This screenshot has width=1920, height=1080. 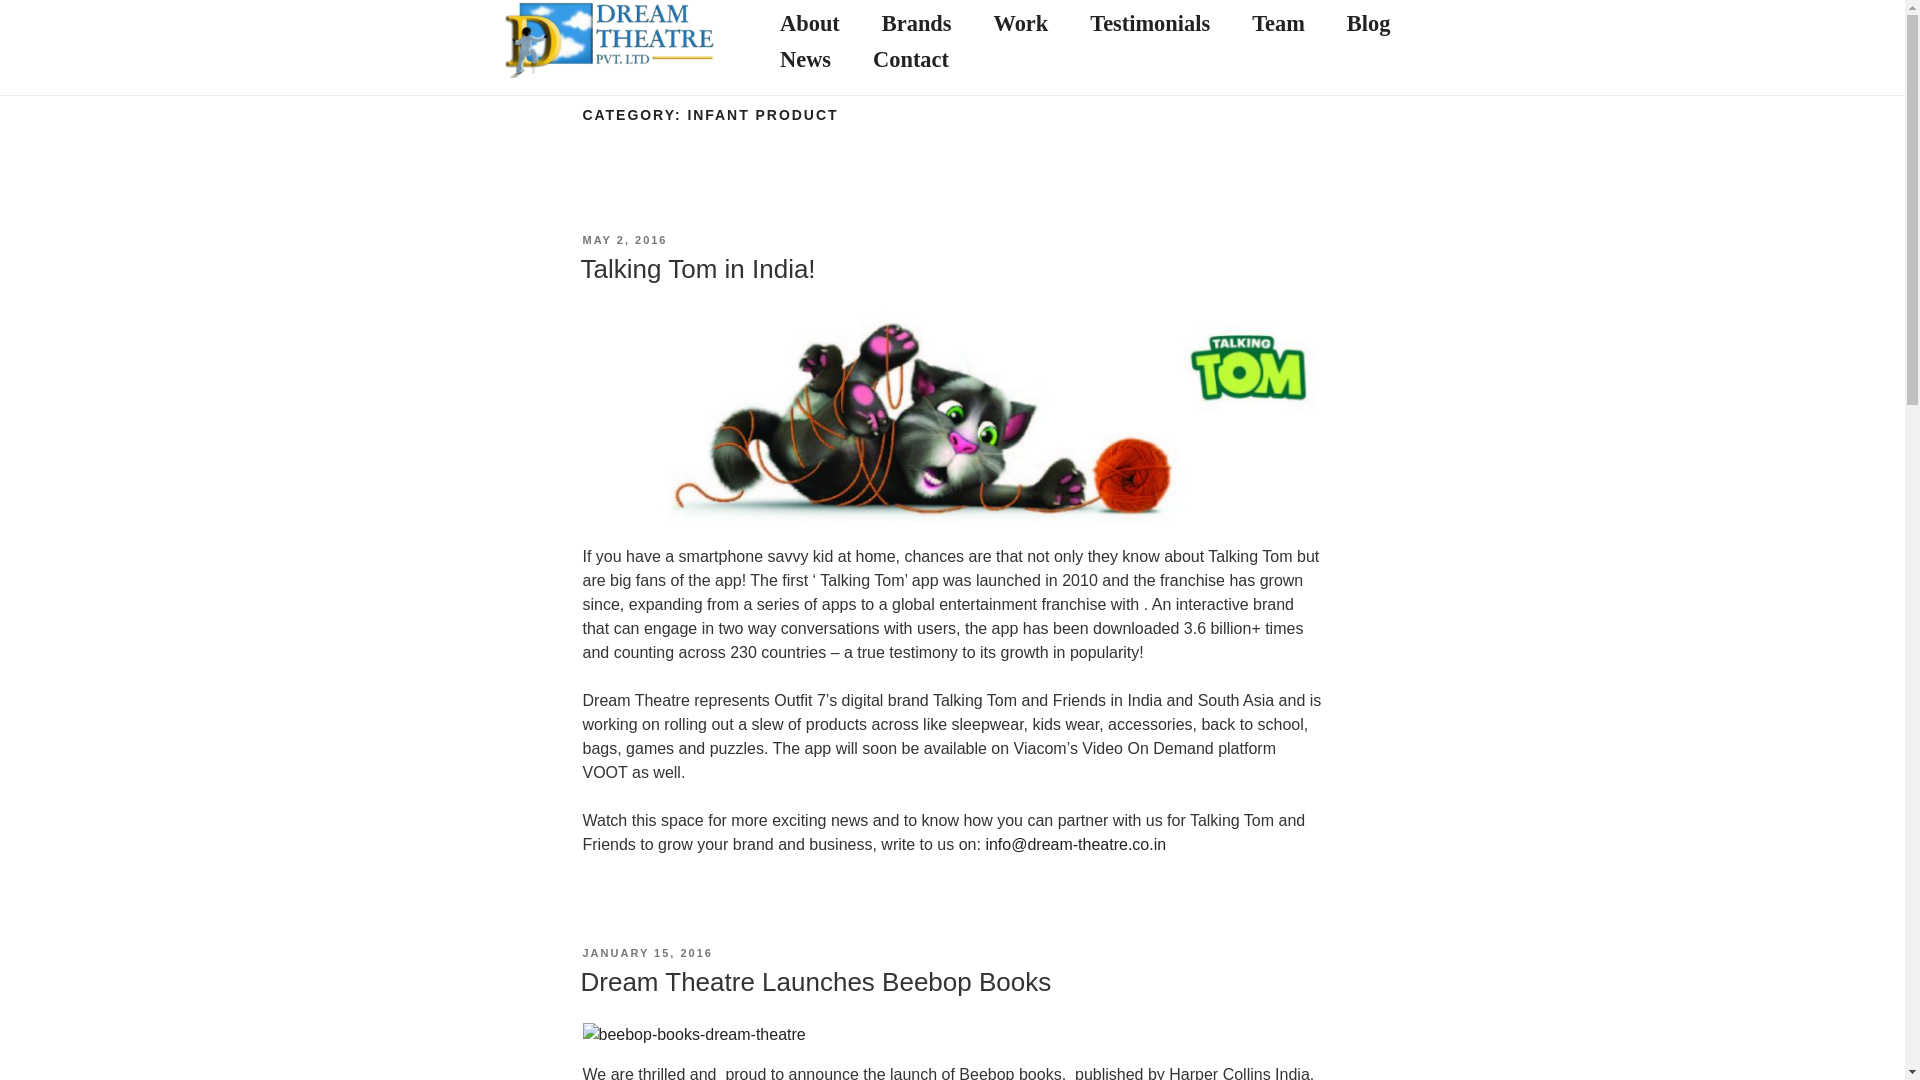 What do you see at coordinates (814, 981) in the screenshot?
I see `Dream Theatre Launches Beebop Books` at bounding box center [814, 981].